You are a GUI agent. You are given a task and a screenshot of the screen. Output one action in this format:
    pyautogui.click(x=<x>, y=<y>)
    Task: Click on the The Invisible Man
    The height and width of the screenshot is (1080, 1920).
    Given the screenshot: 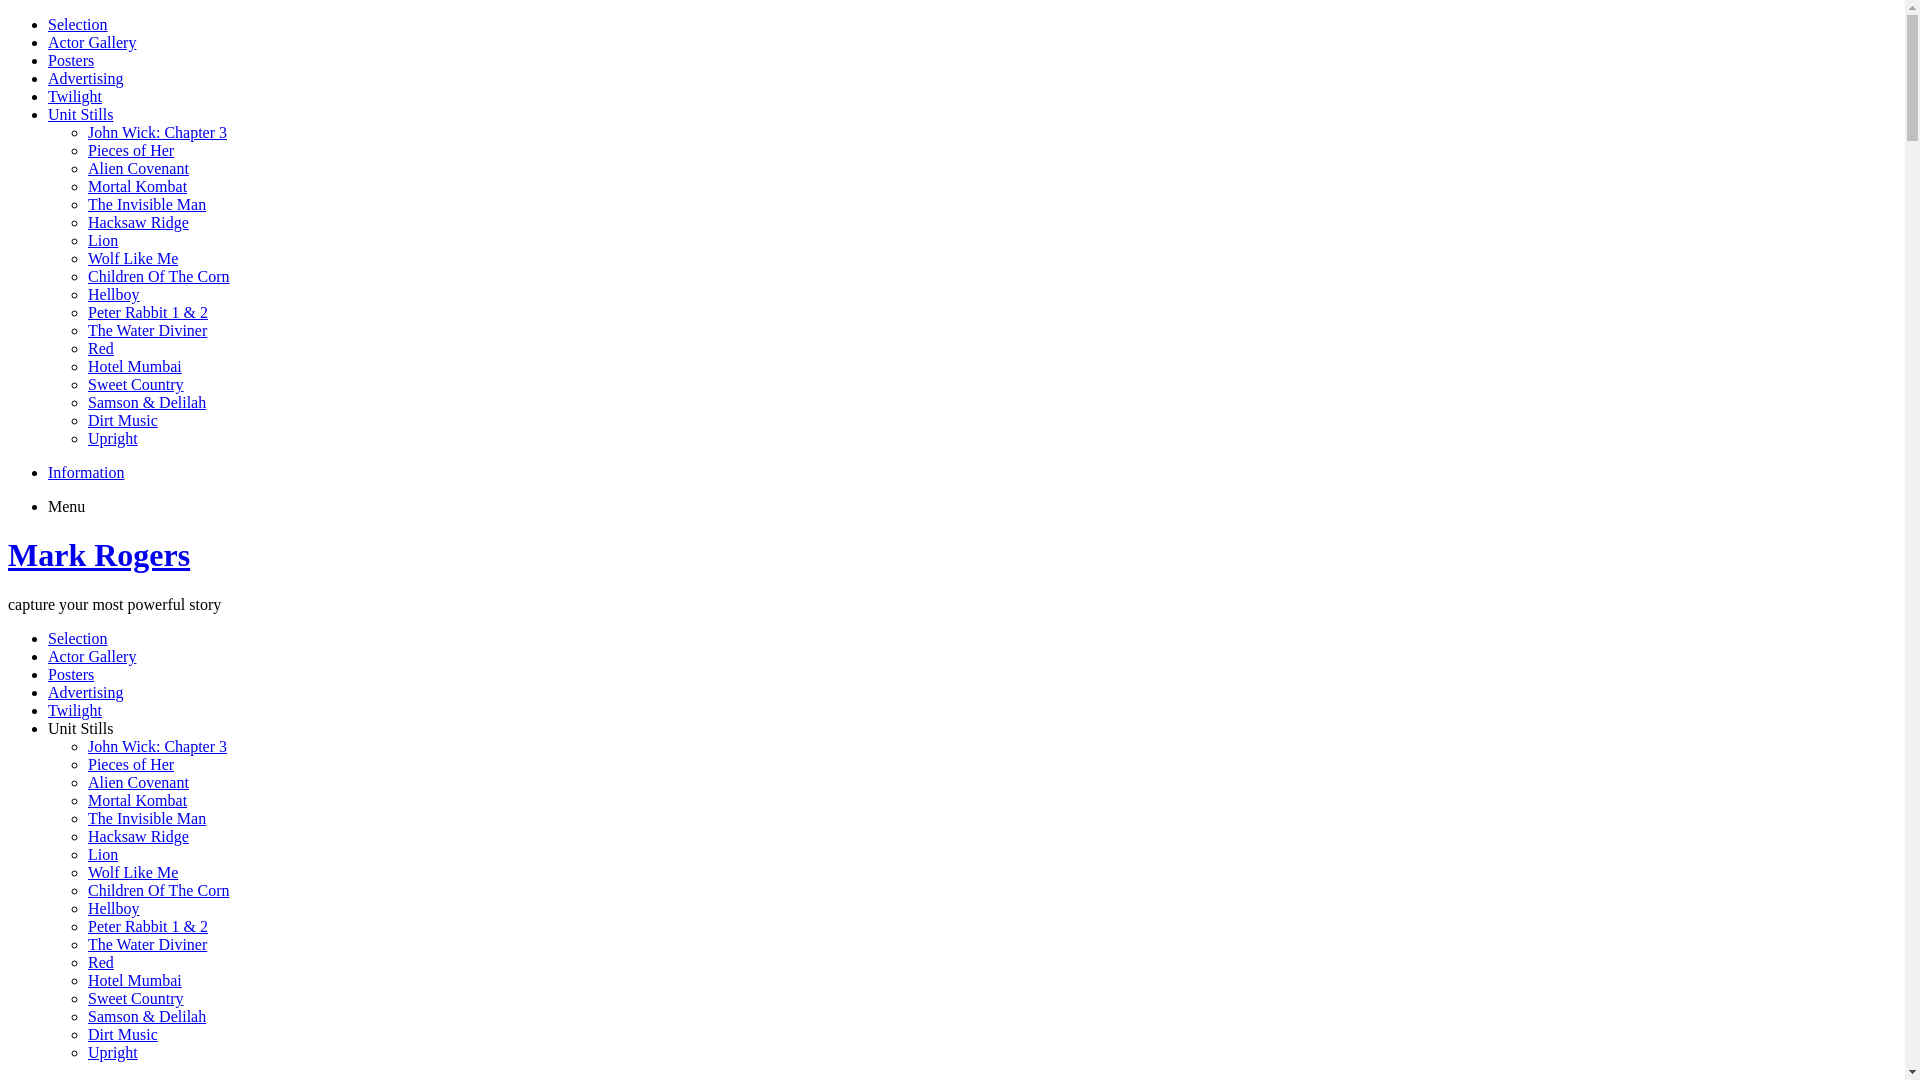 What is the action you would take?
    pyautogui.click(x=147, y=818)
    